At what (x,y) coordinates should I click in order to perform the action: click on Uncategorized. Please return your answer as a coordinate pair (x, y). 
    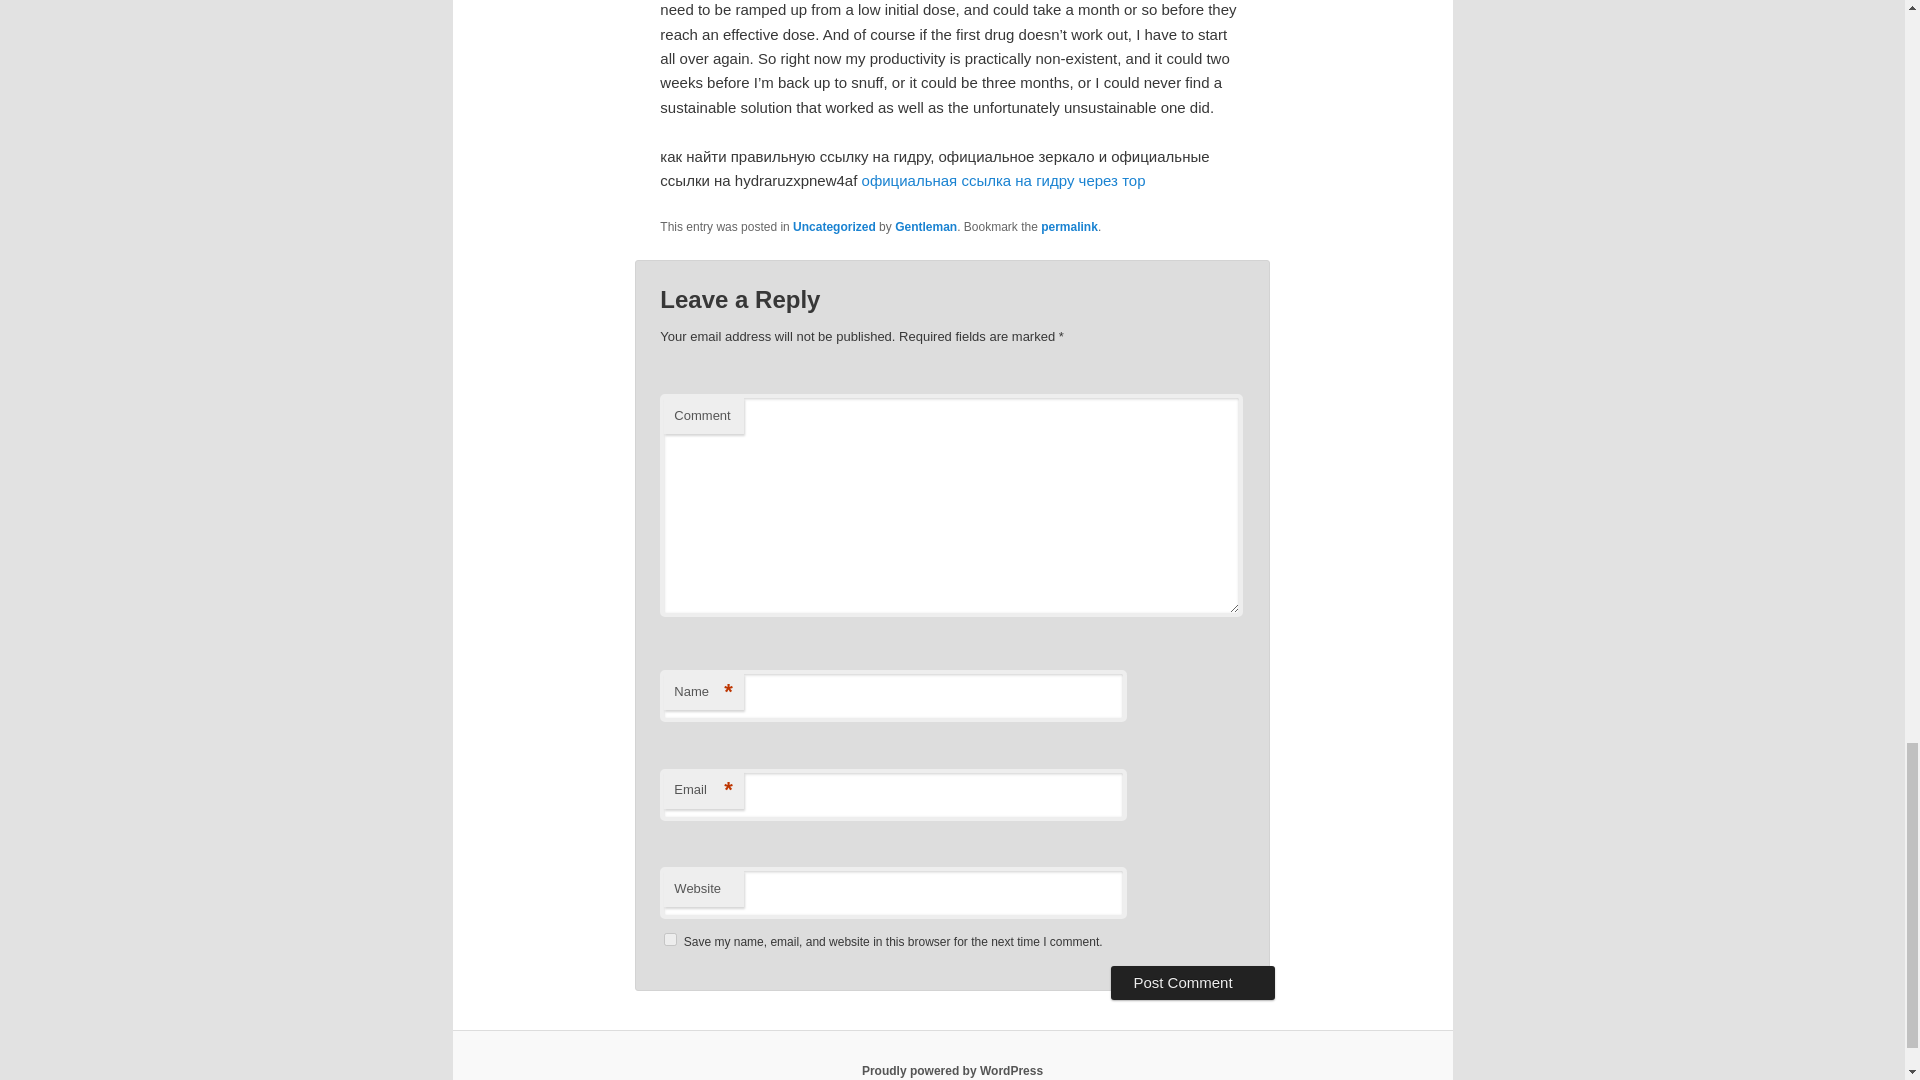
    Looking at the image, I should click on (834, 227).